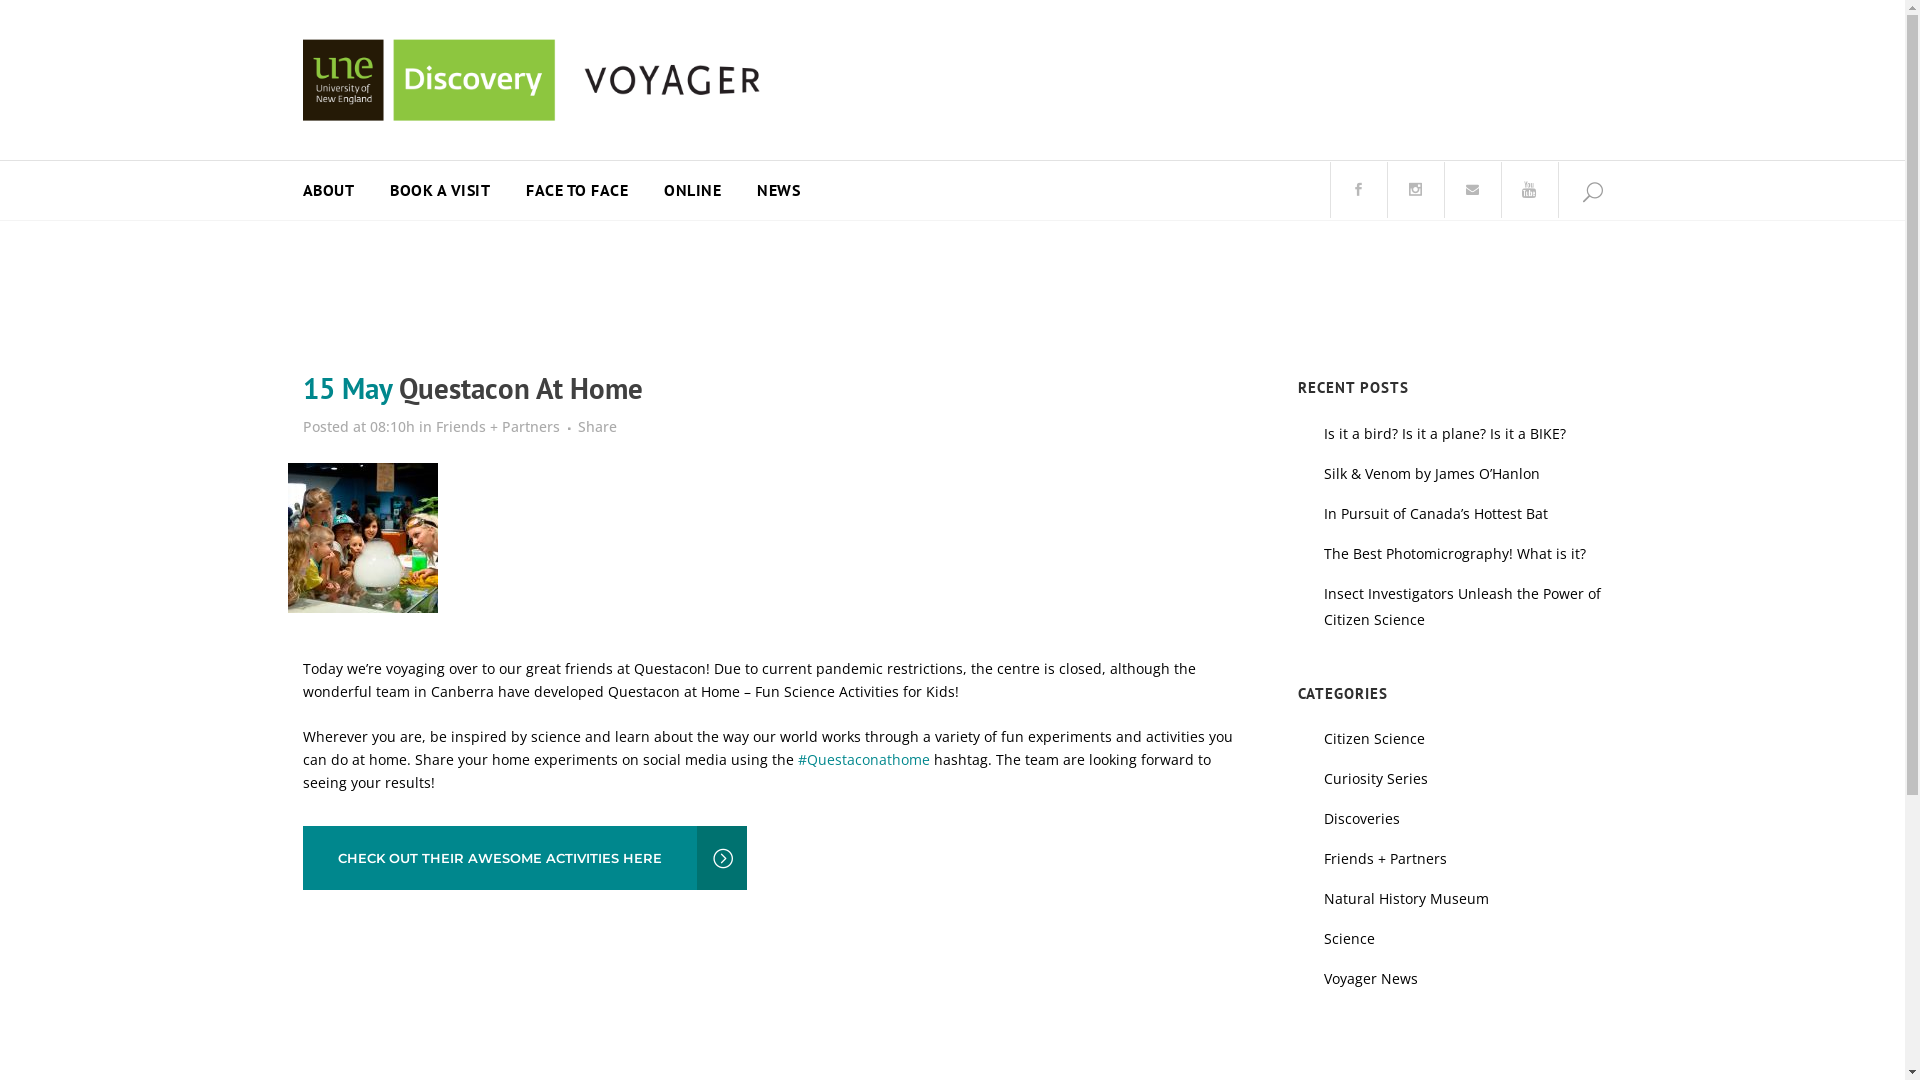 Image resolution: width=1920 pixels, height=1080 pixels. What do you see at coordinates (1350, 938) in the screenshot?
I see `Science` at bounding box center [1350, 938].